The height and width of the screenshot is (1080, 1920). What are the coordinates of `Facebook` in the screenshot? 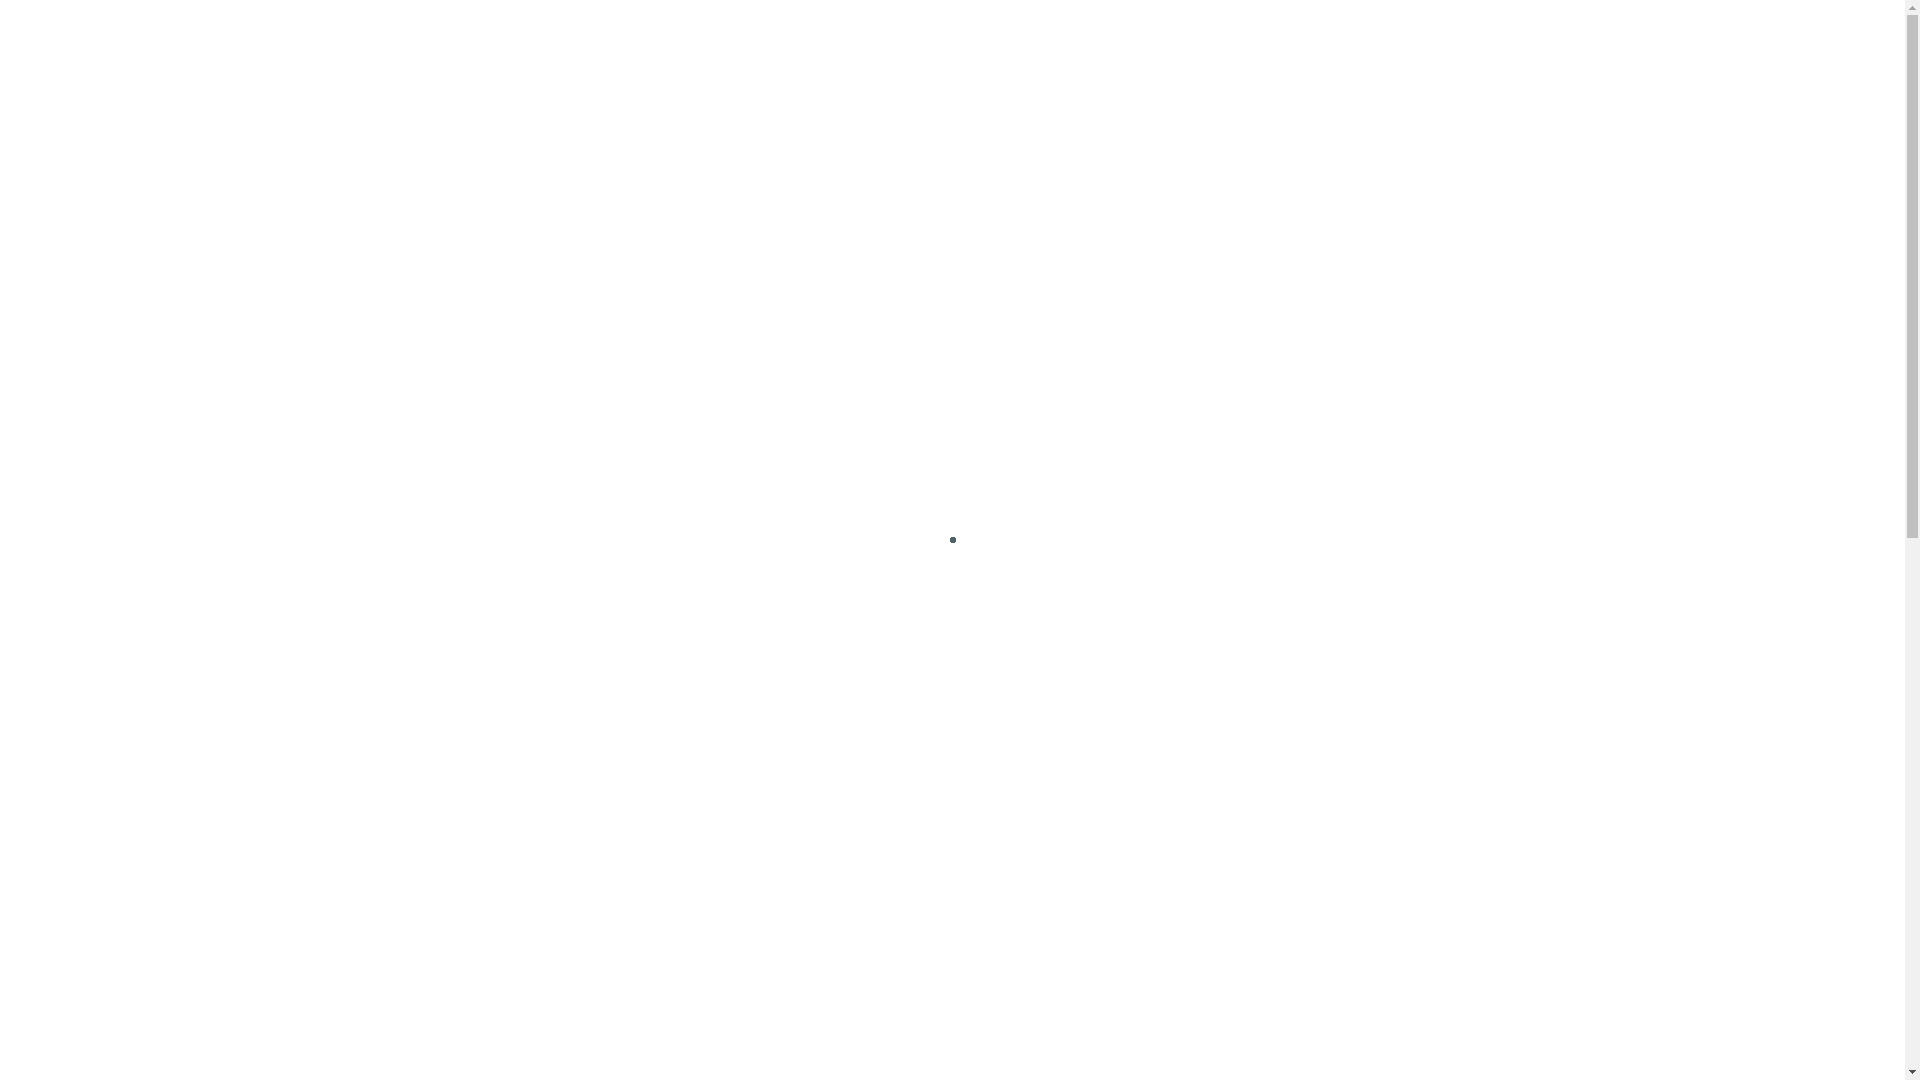 It's located at (1266, 447).